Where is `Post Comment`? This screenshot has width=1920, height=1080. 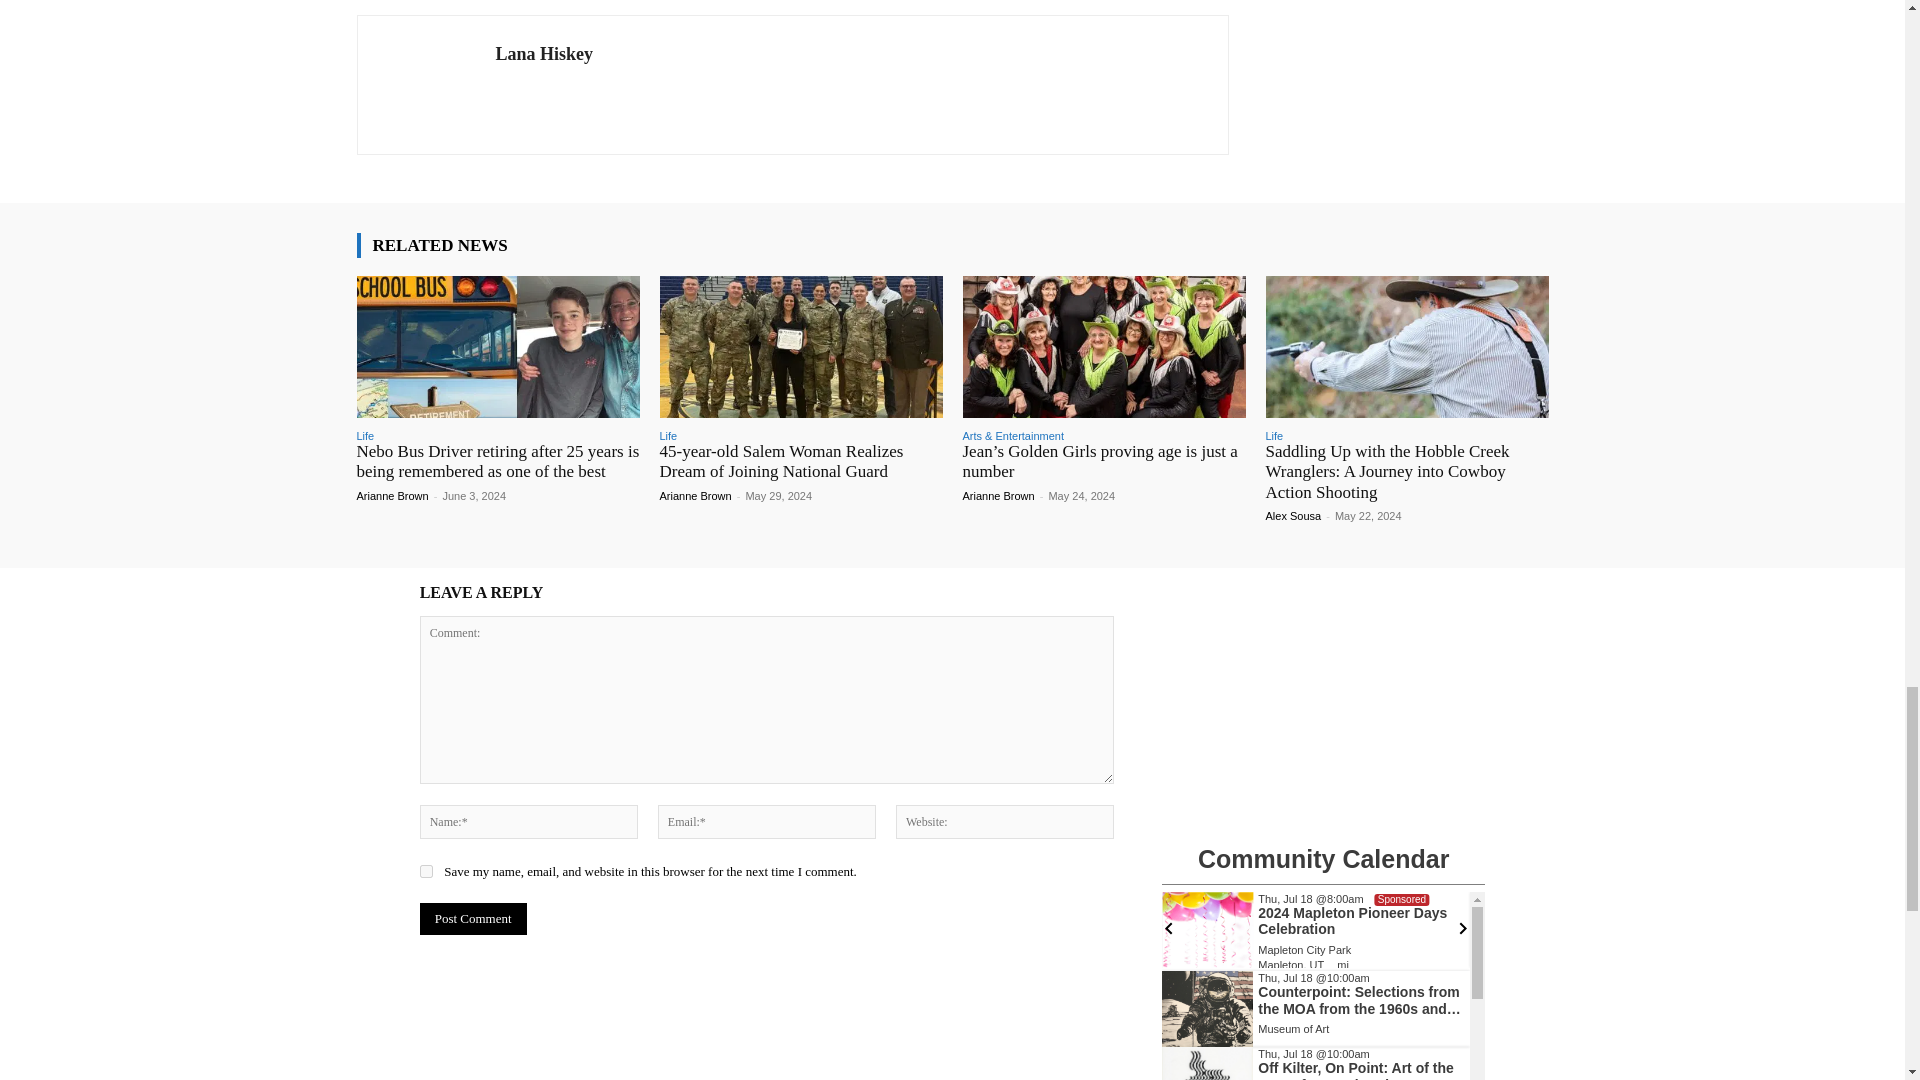 Post Comment is located at coordinates (473, 918).